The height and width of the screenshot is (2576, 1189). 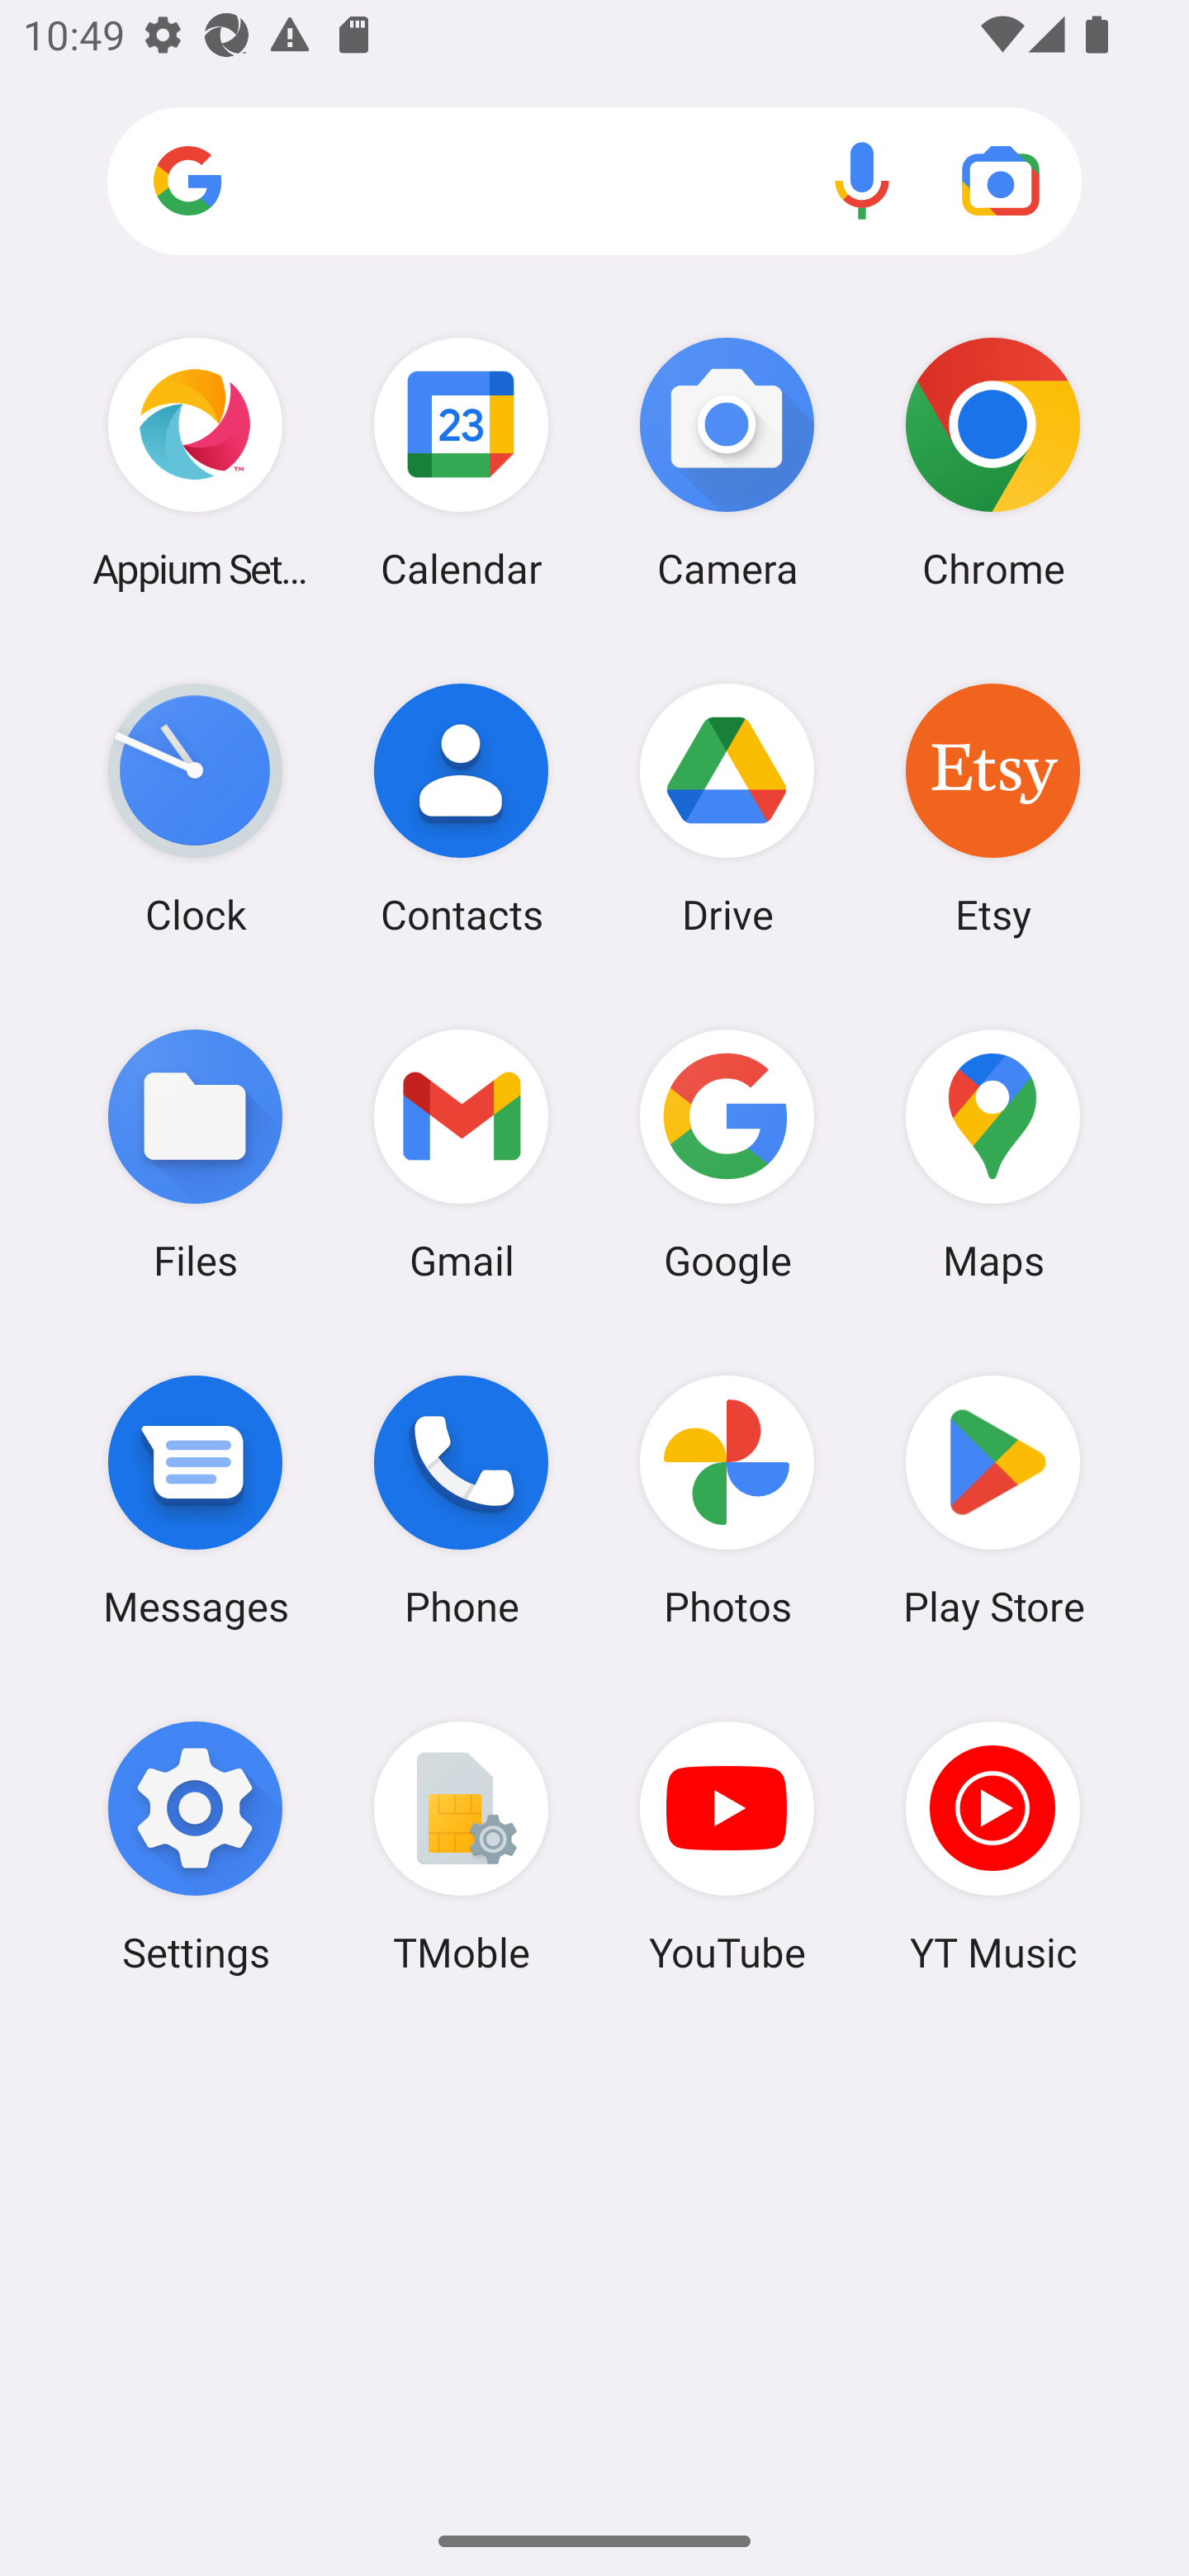 I want to click on Drive, so click(x=727, y=808).